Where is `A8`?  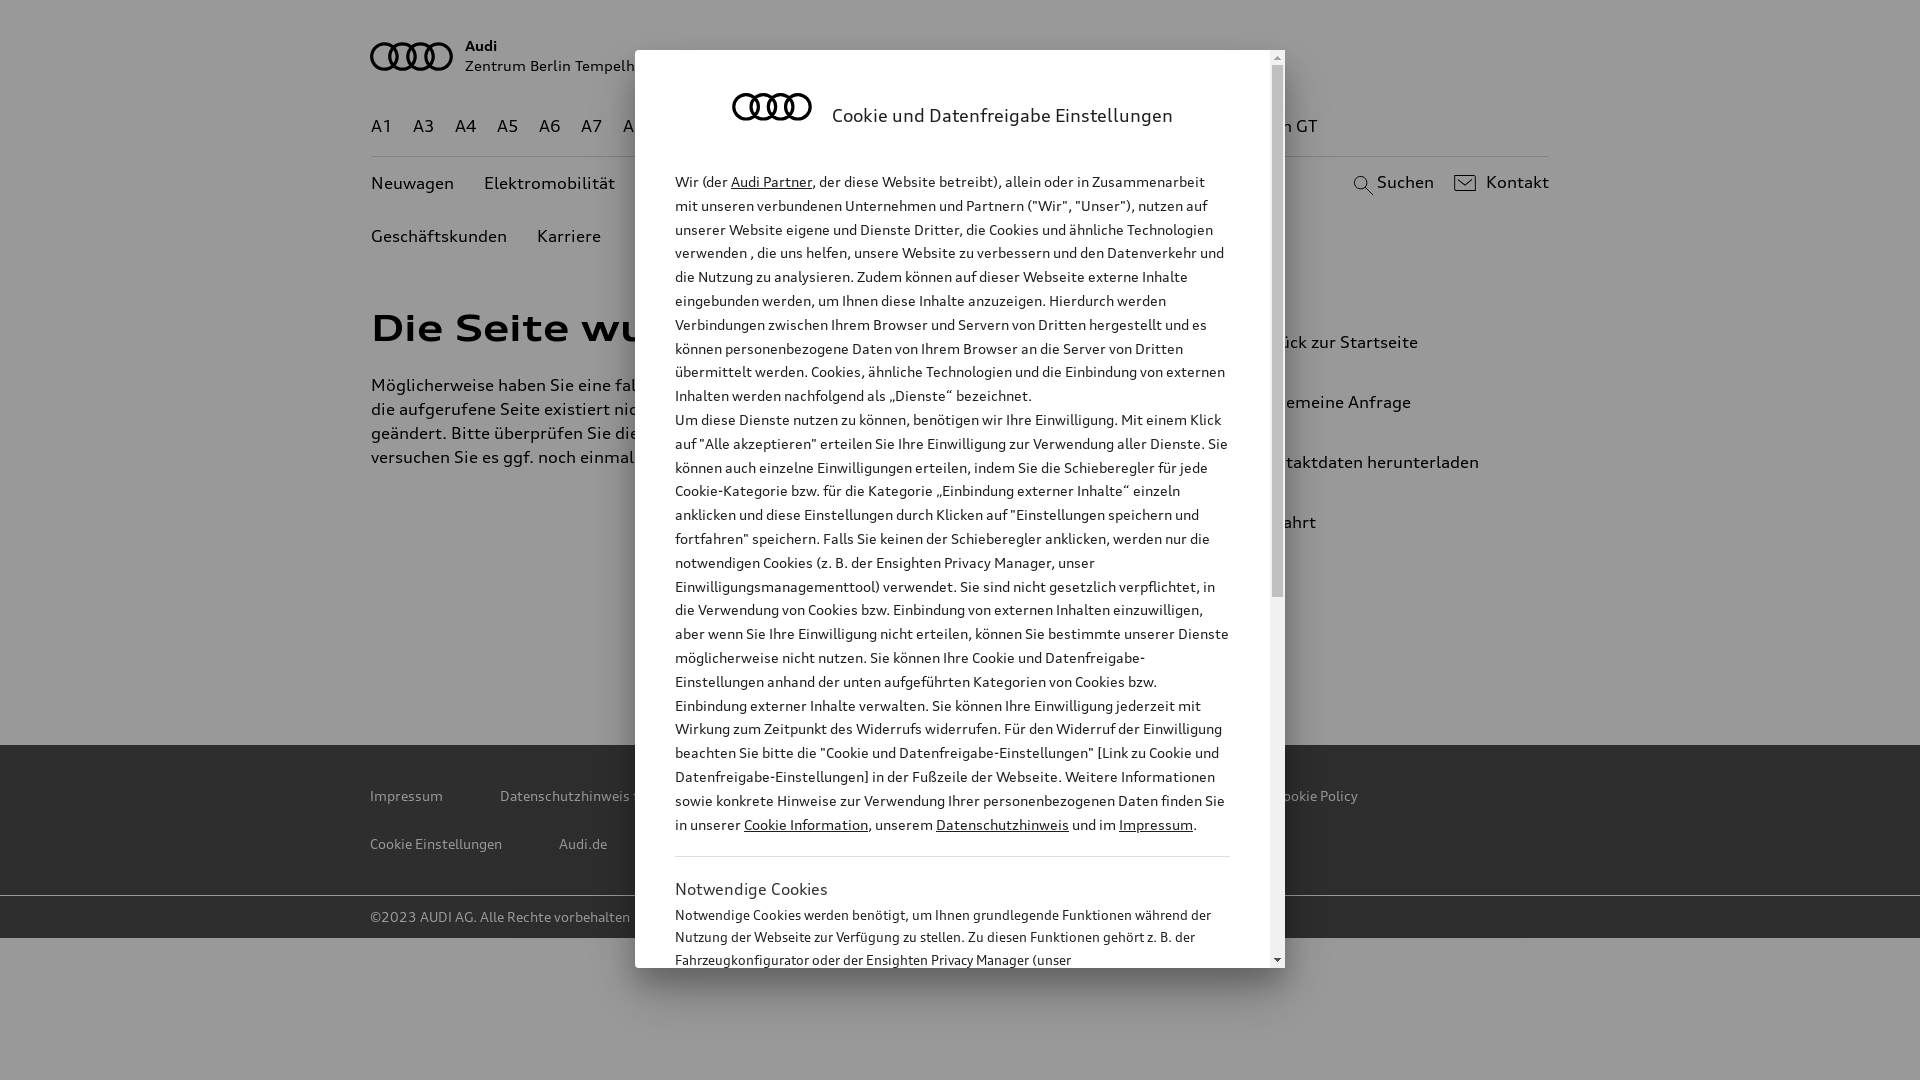 A8 is located at coordinates (634, 126).